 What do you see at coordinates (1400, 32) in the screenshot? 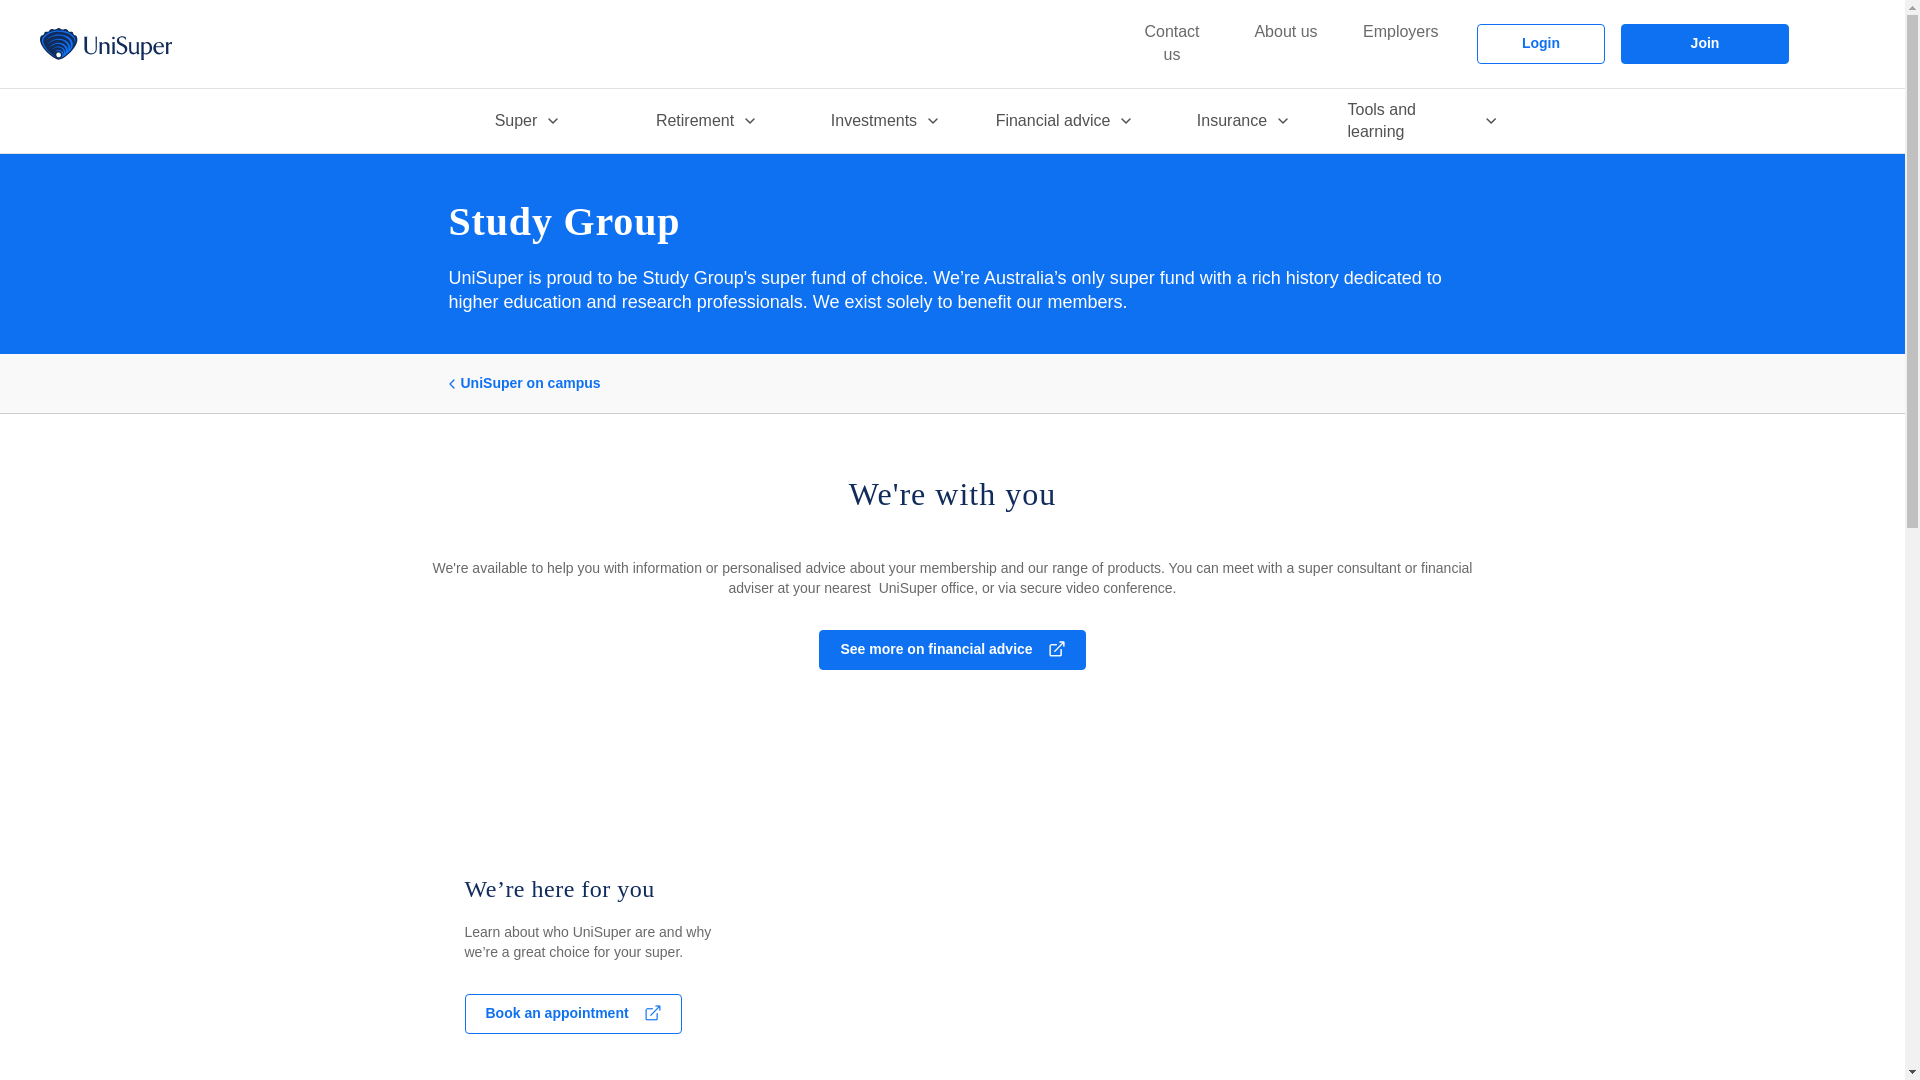
I see `Employers` at bounding box center [1400, 32].